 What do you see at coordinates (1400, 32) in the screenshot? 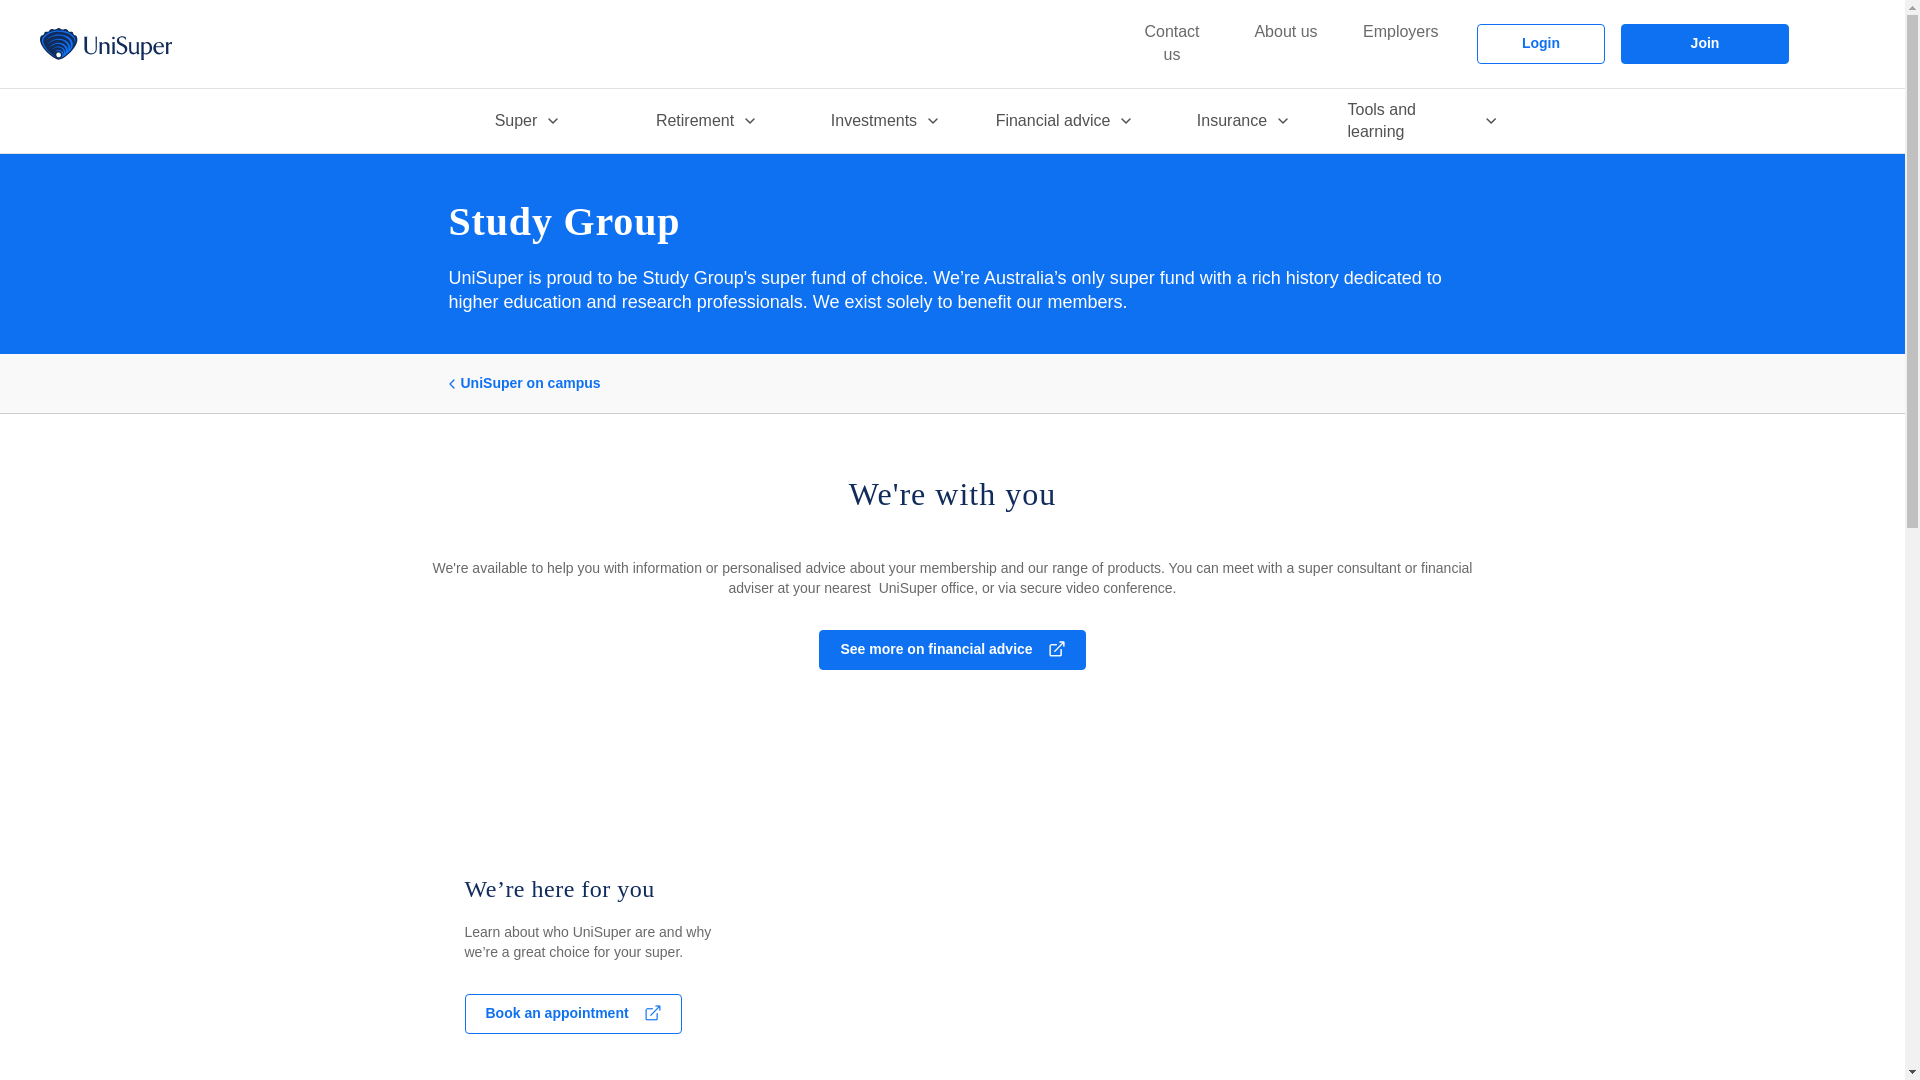
I see `Employers` at bounding box center [1400, 32].